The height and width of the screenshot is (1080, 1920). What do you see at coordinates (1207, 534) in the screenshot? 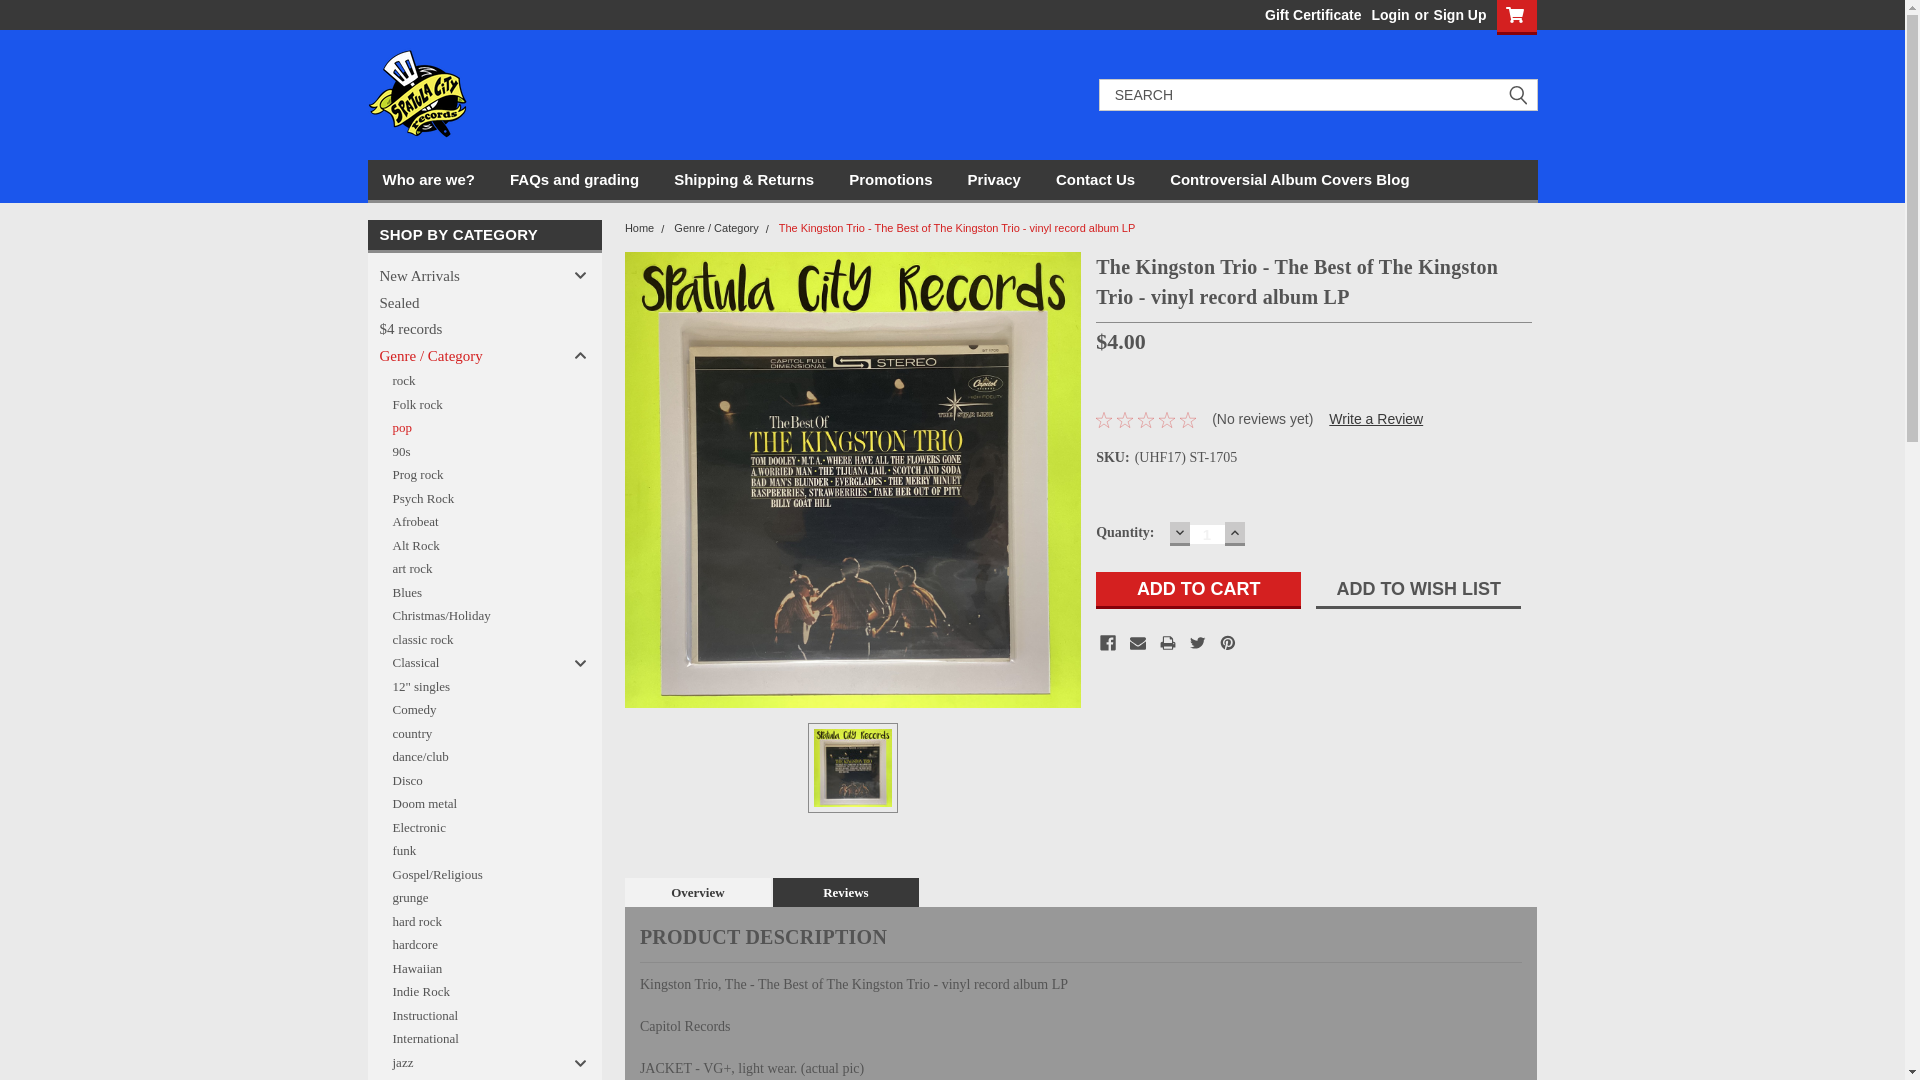
I see `1` at bounding box center [1207, 534].